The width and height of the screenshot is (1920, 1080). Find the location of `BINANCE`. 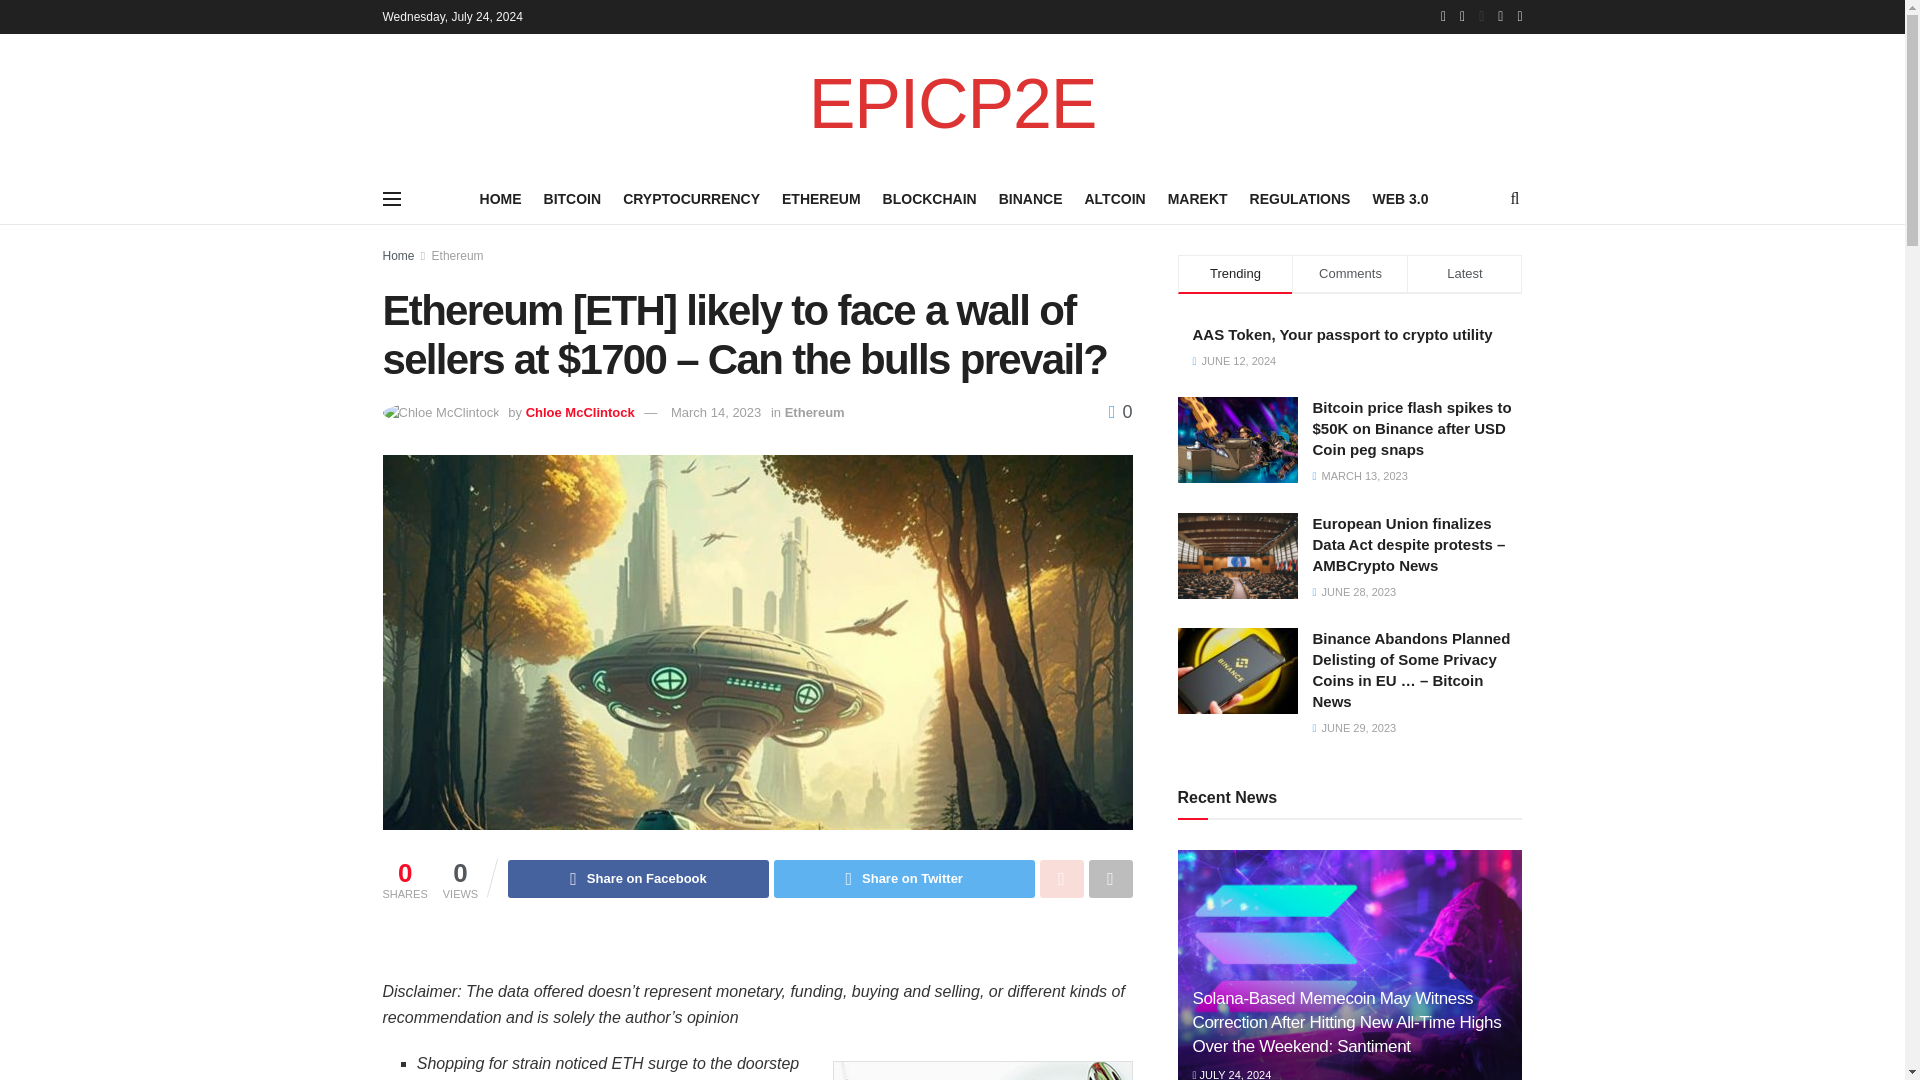

BINANCE is located at coordinates (1030, 198).